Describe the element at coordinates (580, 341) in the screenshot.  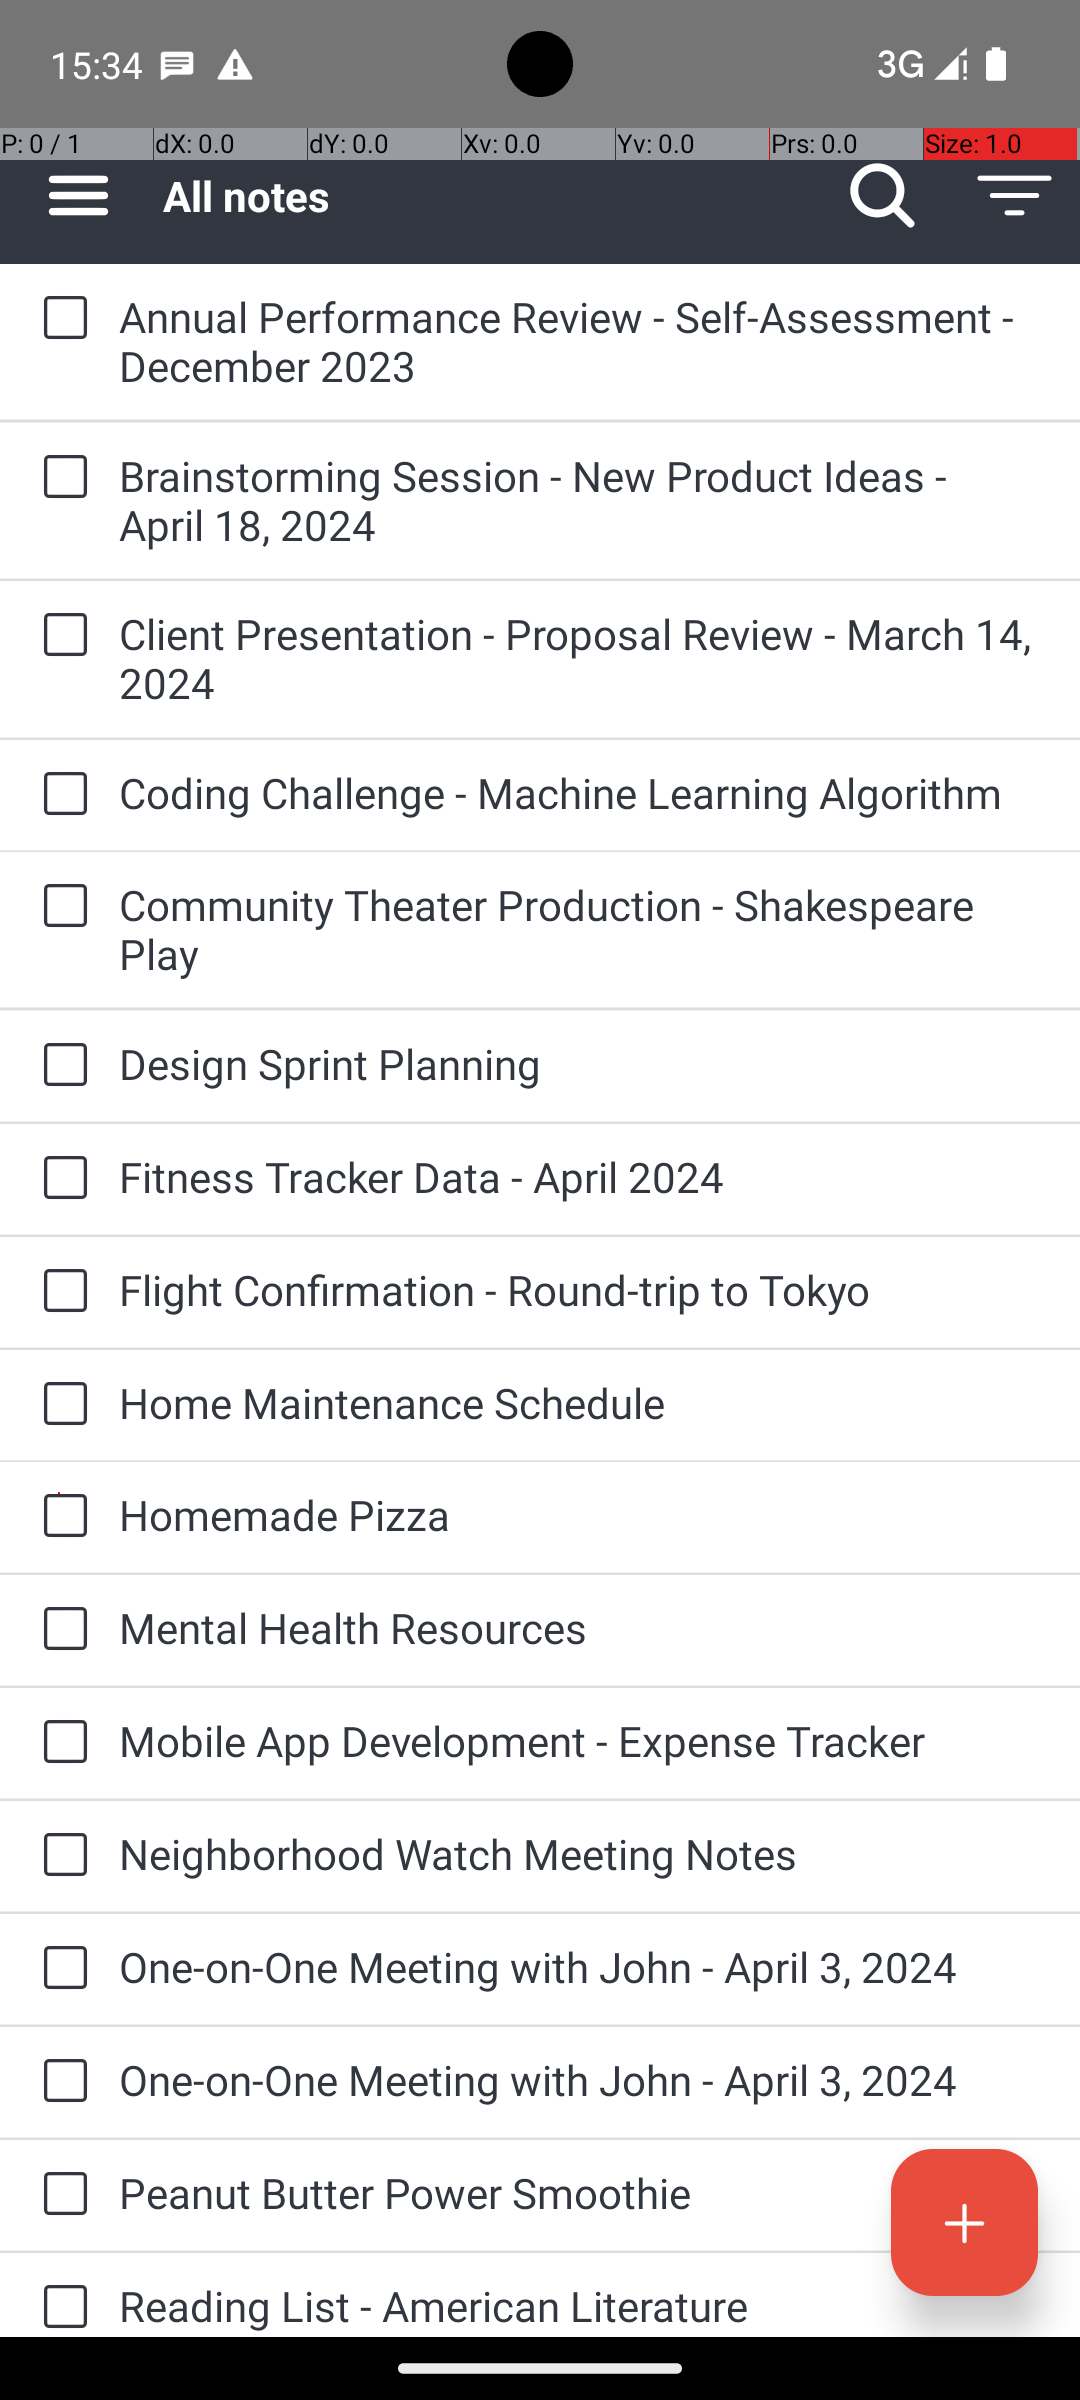
I see `Annual Performance Review - Self-Assessment - December 2023` at that location.